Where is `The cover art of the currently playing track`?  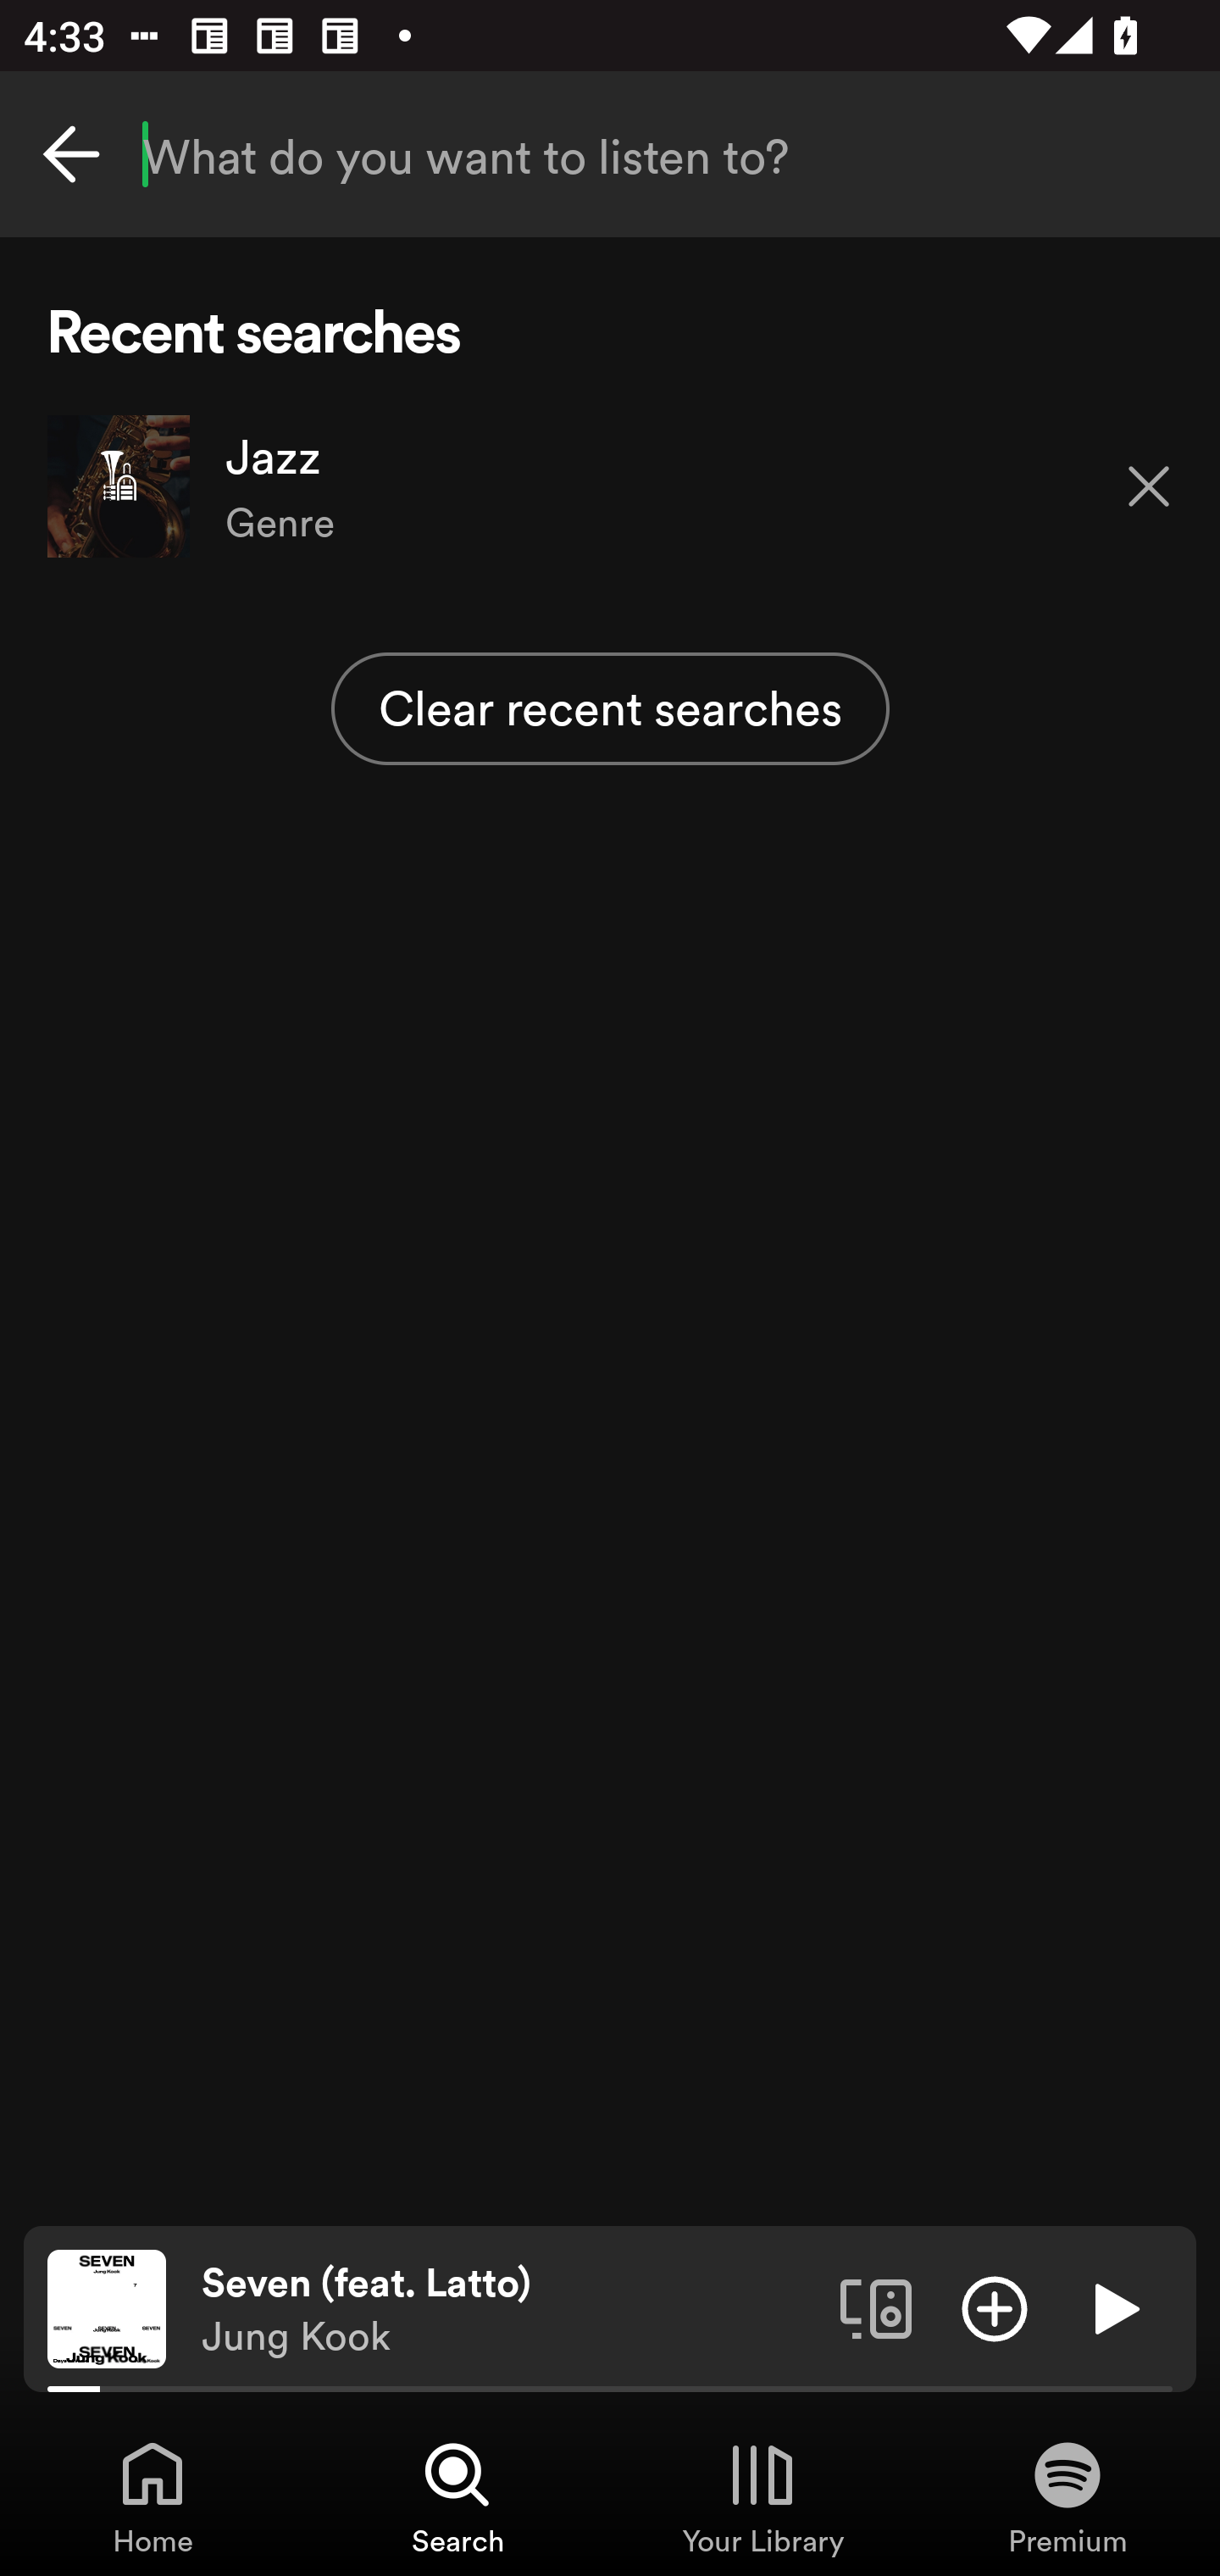
The cover art of the currently playing track is located at coordinates (107, 2307).